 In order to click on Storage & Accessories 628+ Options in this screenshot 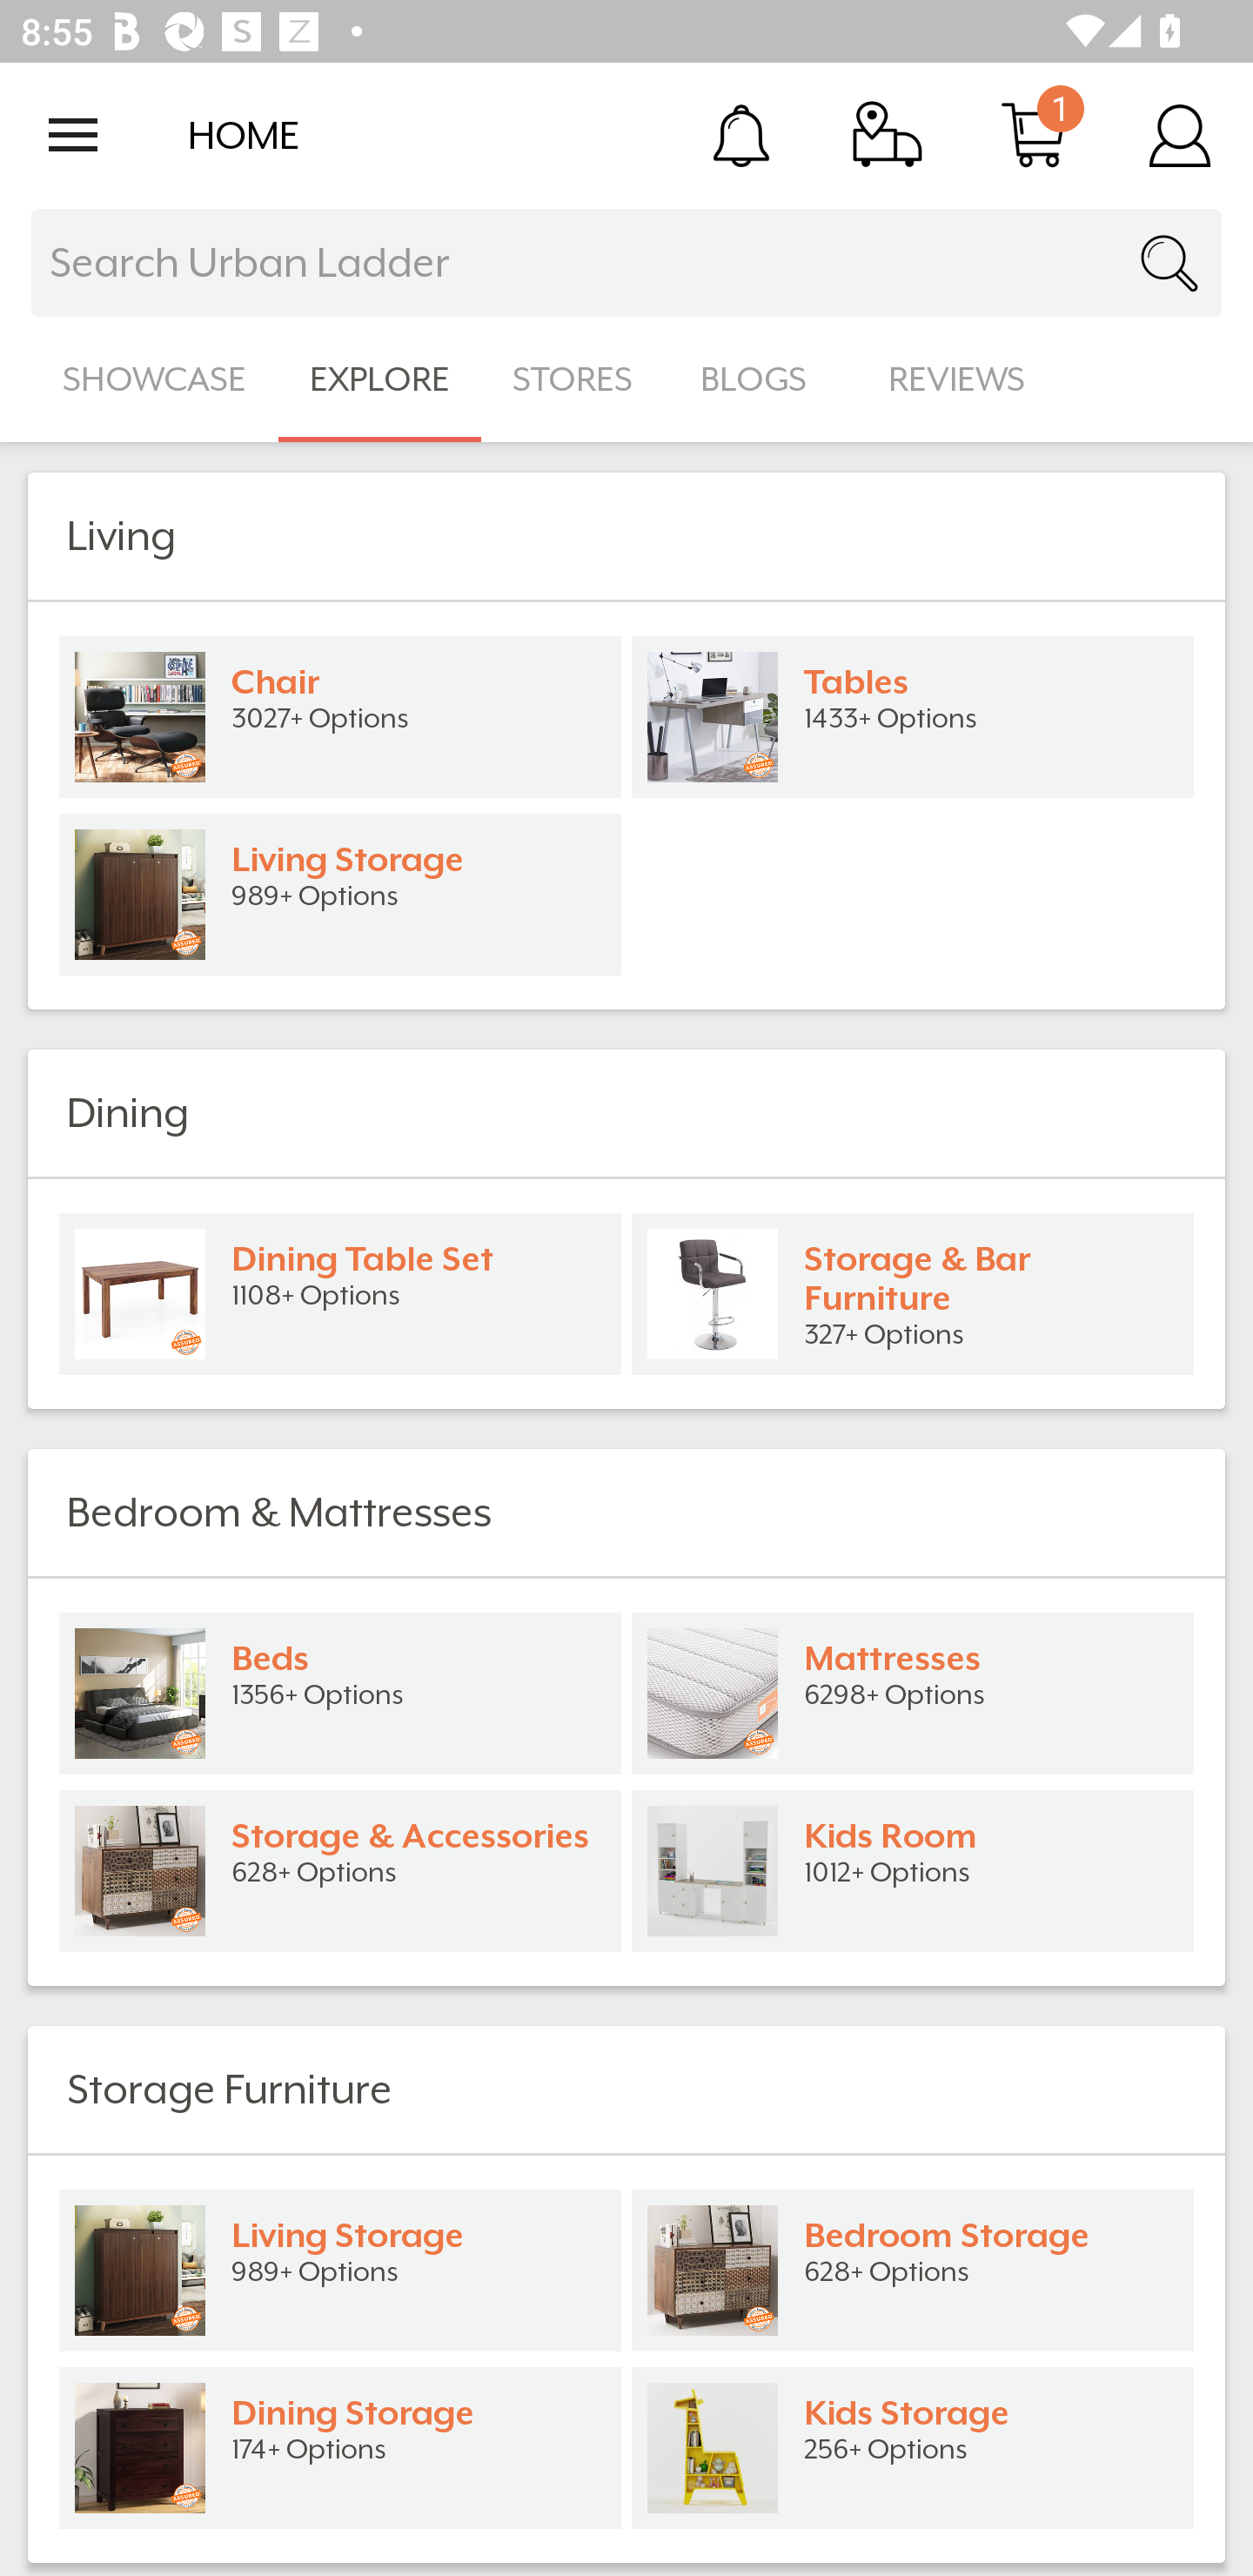, I will do `click(339, 1871)`.